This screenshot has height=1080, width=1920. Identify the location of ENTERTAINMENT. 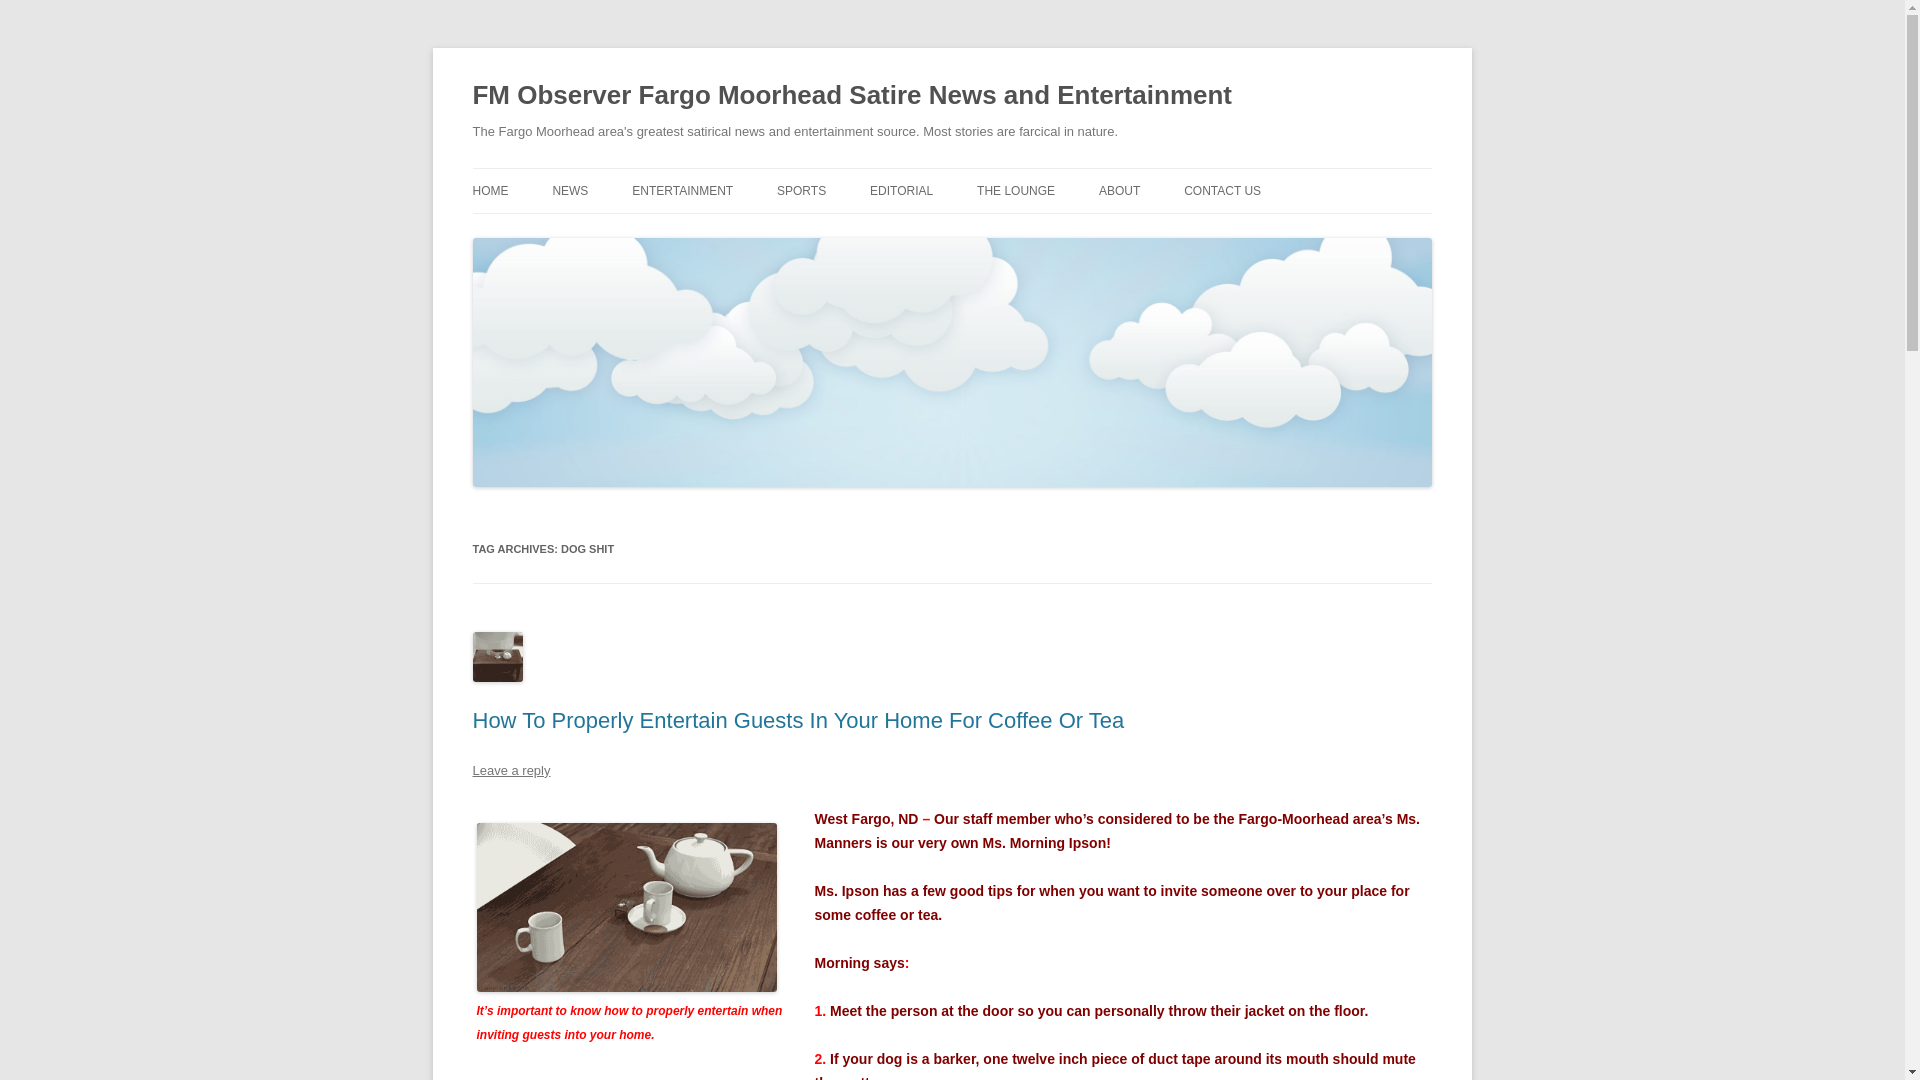
(682, 190).